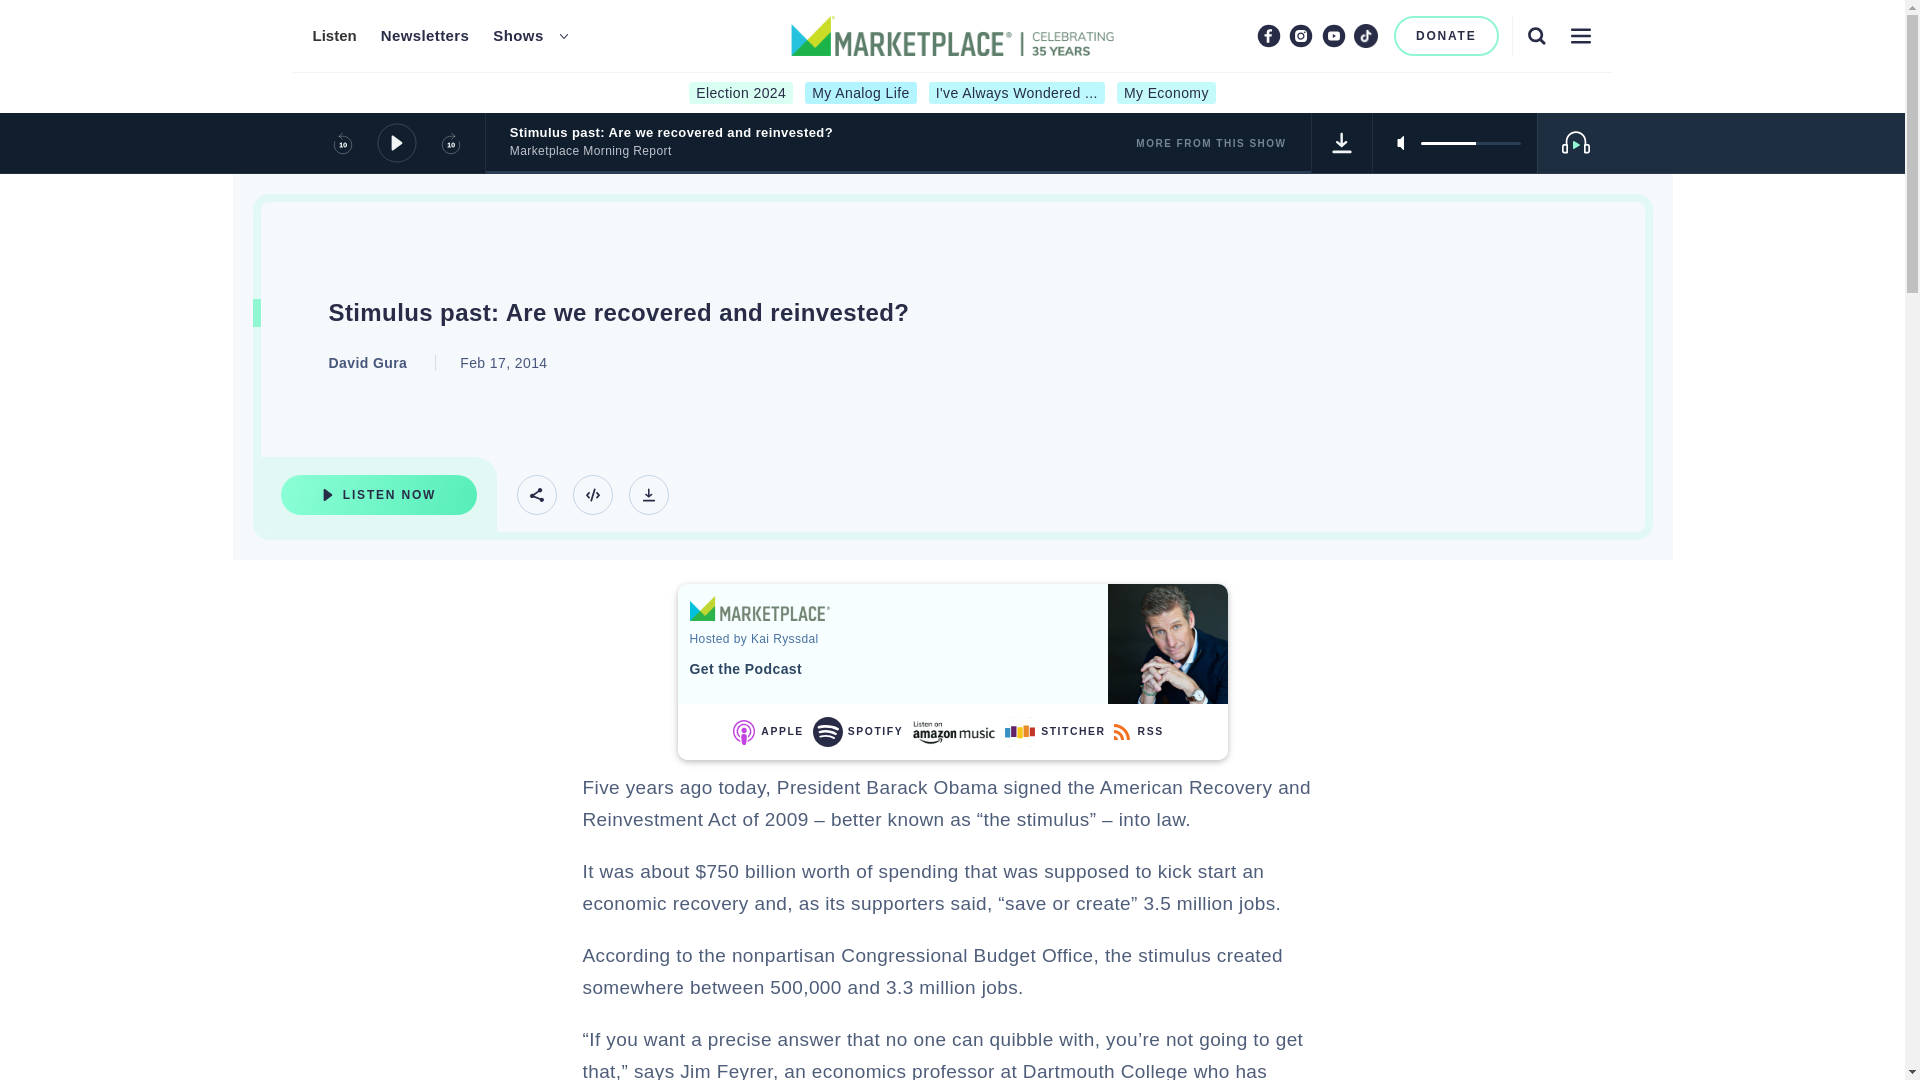 The image size is (1920, 1080). What do you see at coordinates (378, 494) in the screenshot?
I see `Listen Now` at bounding box center [378, 494].